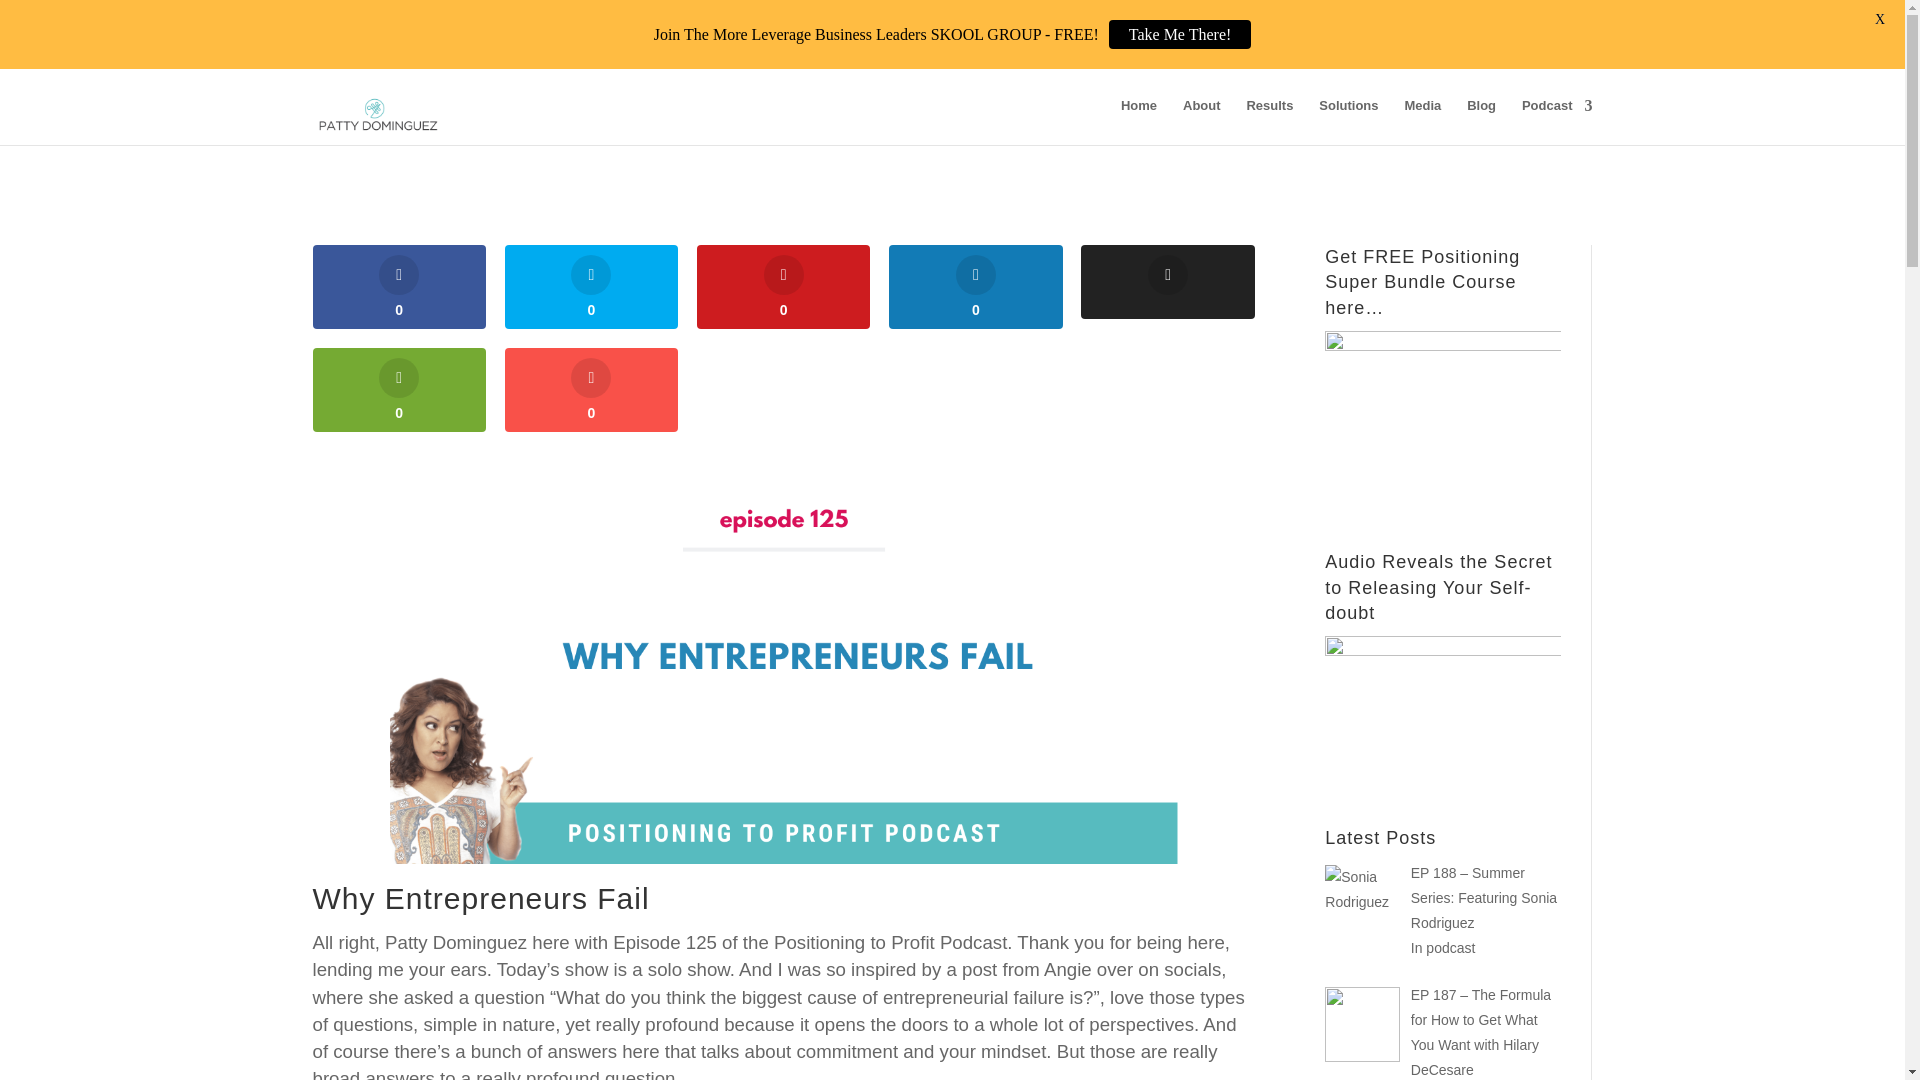 This screenshot has height=1080, width=1920. I want to click on 0, so click(398, 390).